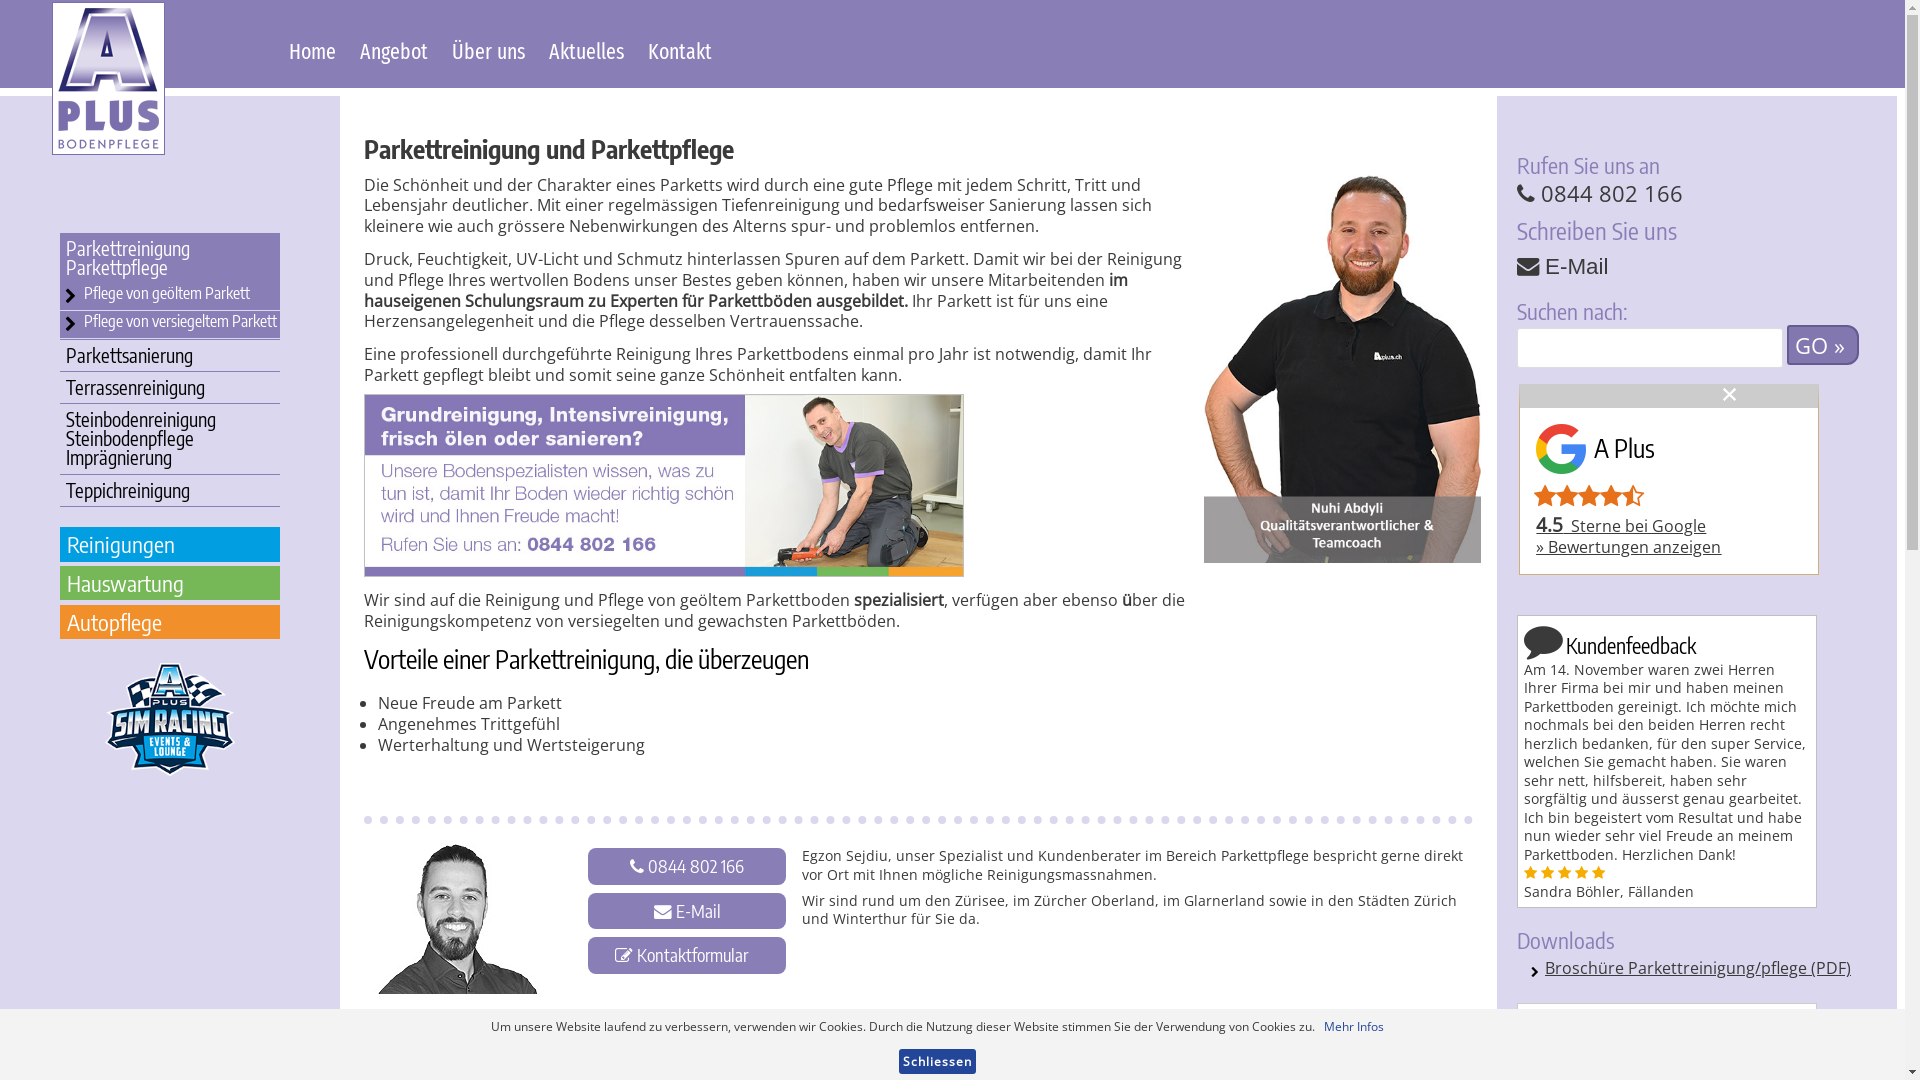 The height and width of the screenshot is (1080, 1920). Describe the element at coordinates (938, 1062) in the screenshot. I see `Schliessen` at that location.